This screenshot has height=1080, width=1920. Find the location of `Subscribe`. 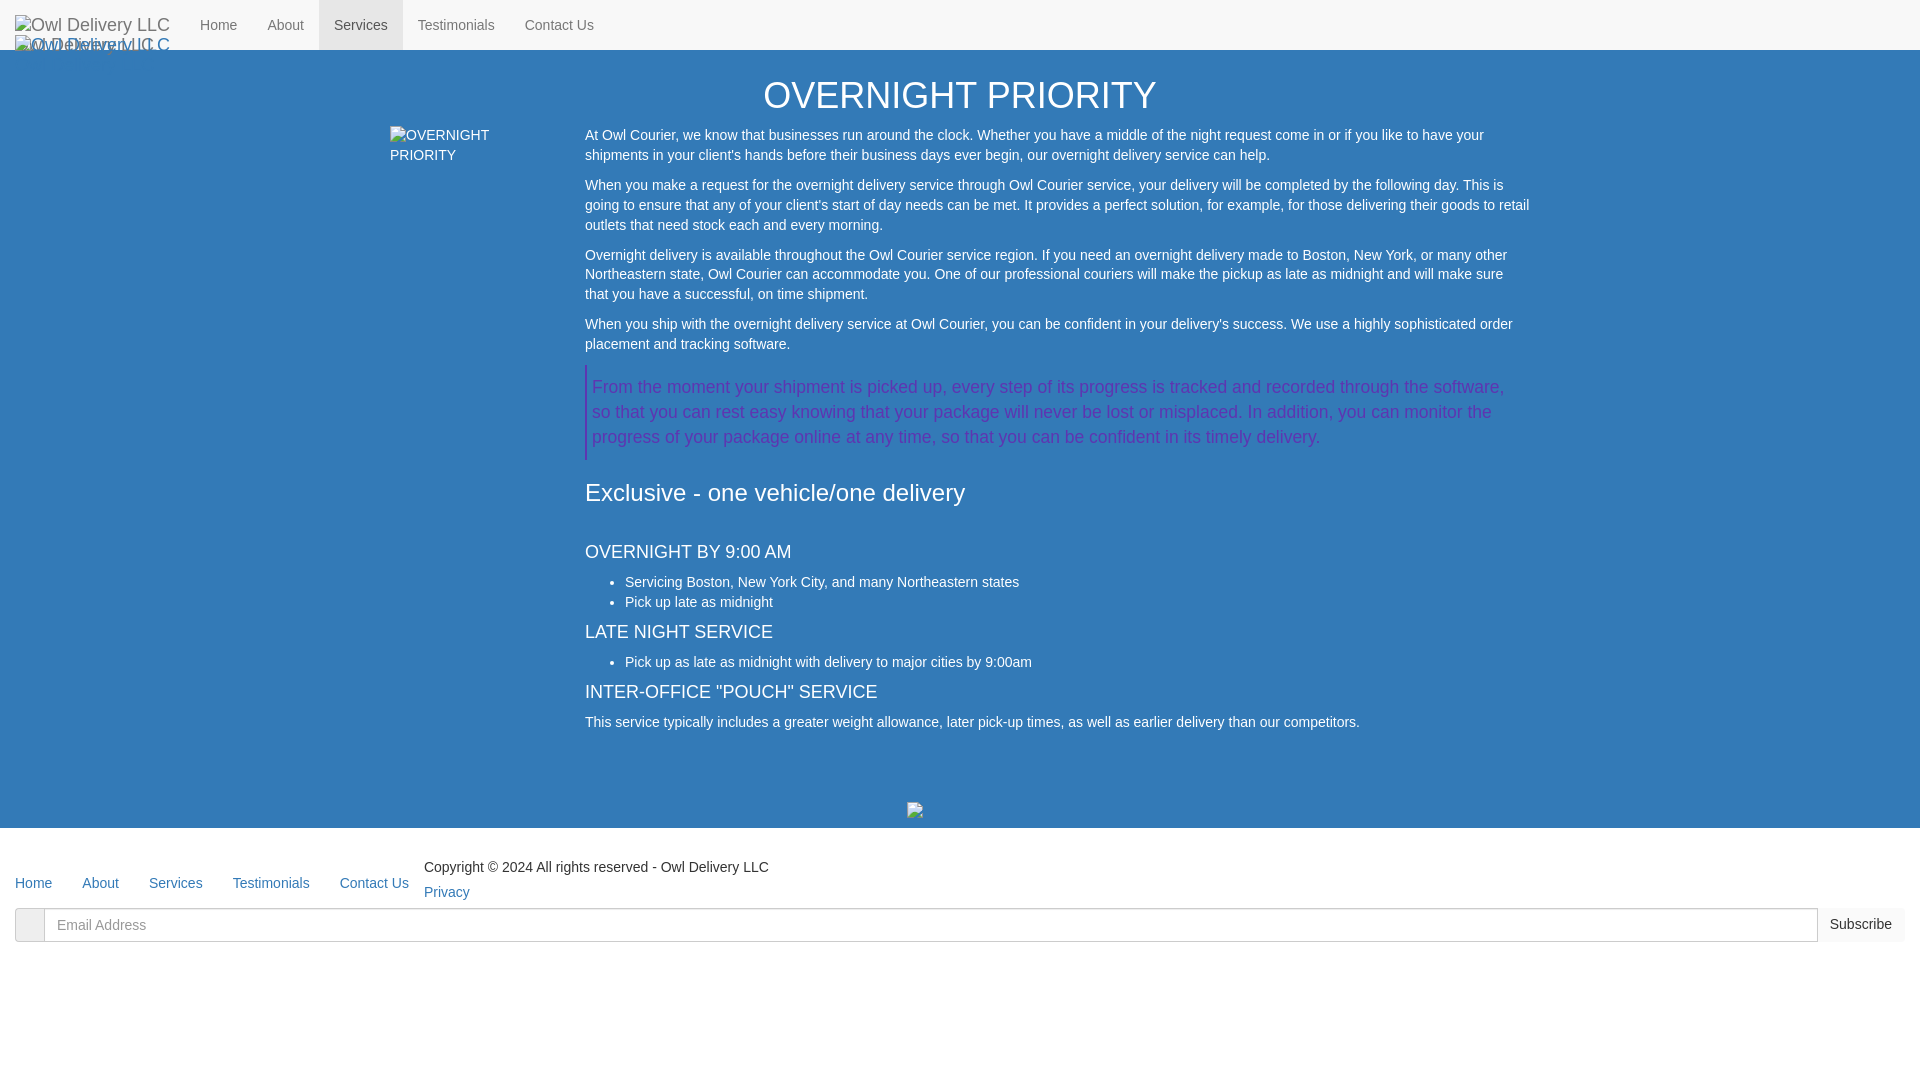

Subscribe is located at coordinates (1860, 924).